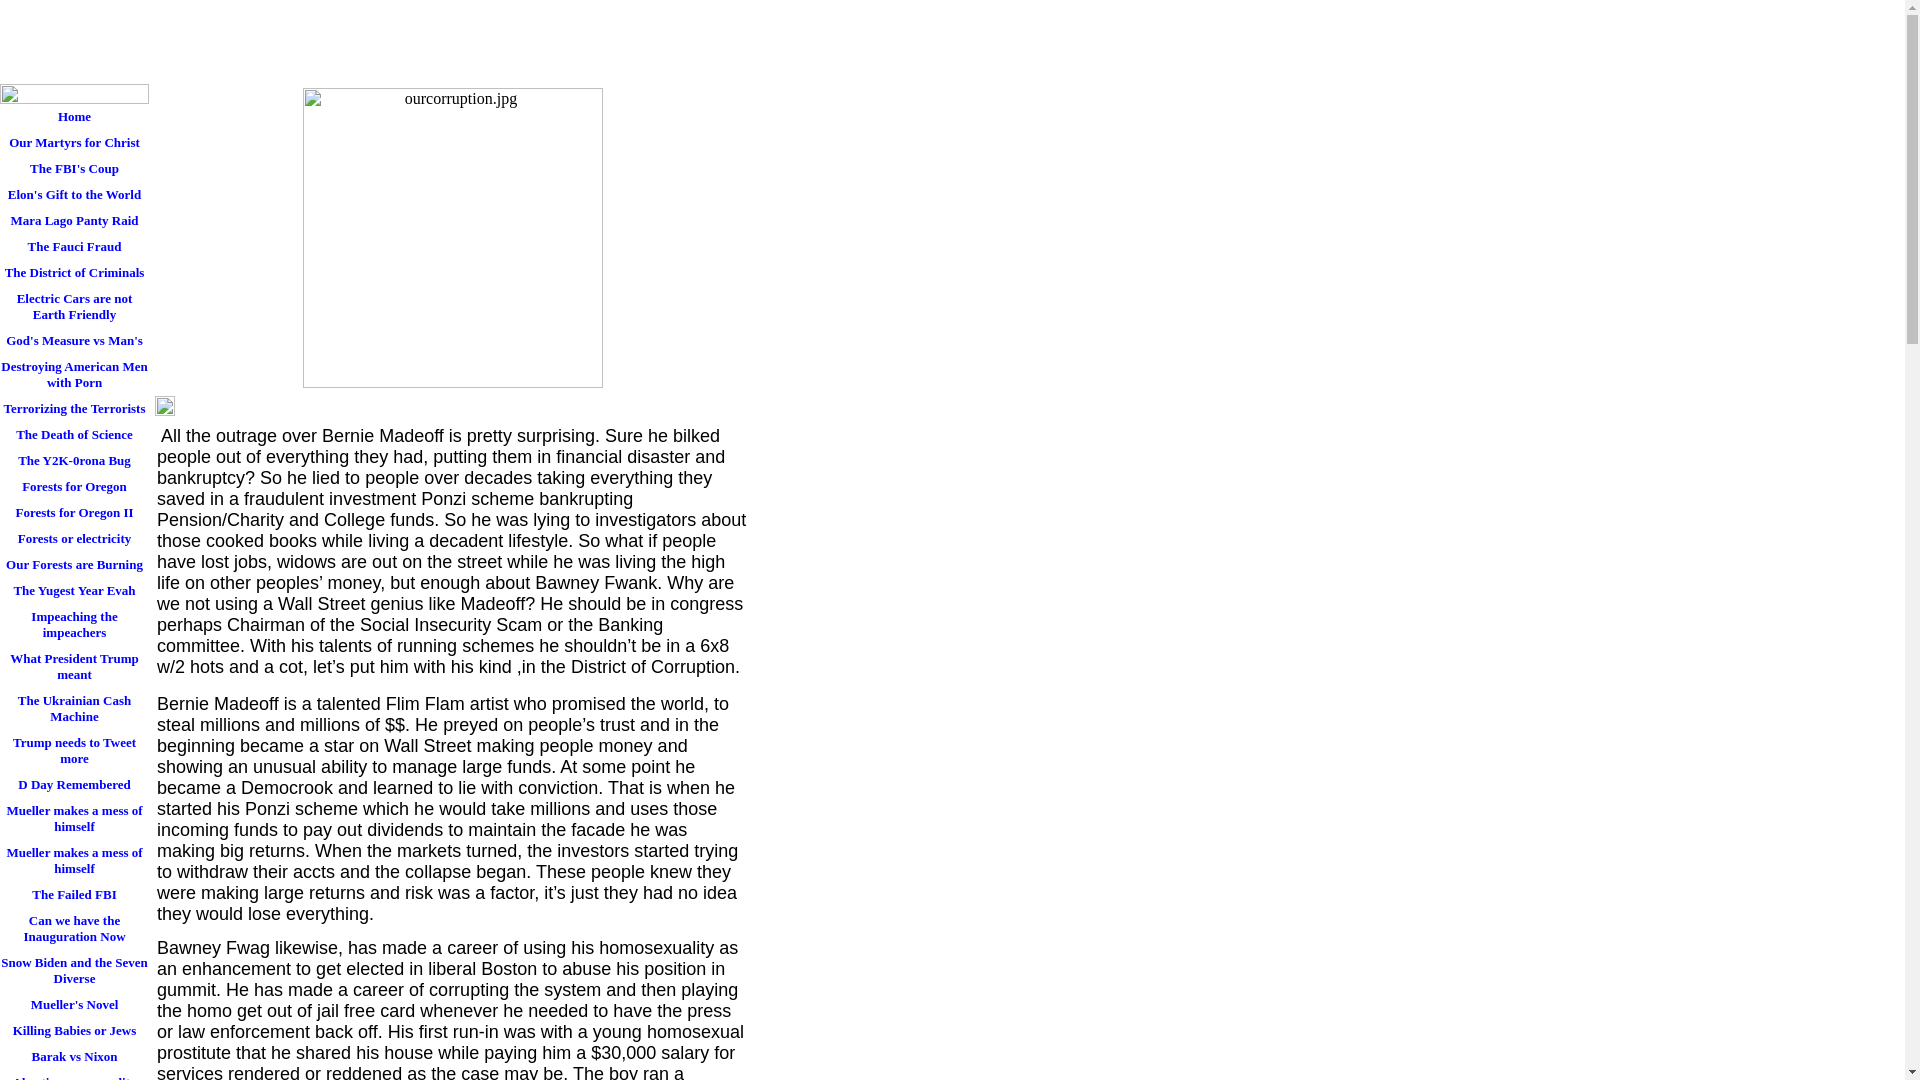 The height and width of the screenshot is (1080, 1920). What do you see at coordinates (74, 487) in the screenshot?
I see `Forests for Oregon` at bounding box center [74, 487].